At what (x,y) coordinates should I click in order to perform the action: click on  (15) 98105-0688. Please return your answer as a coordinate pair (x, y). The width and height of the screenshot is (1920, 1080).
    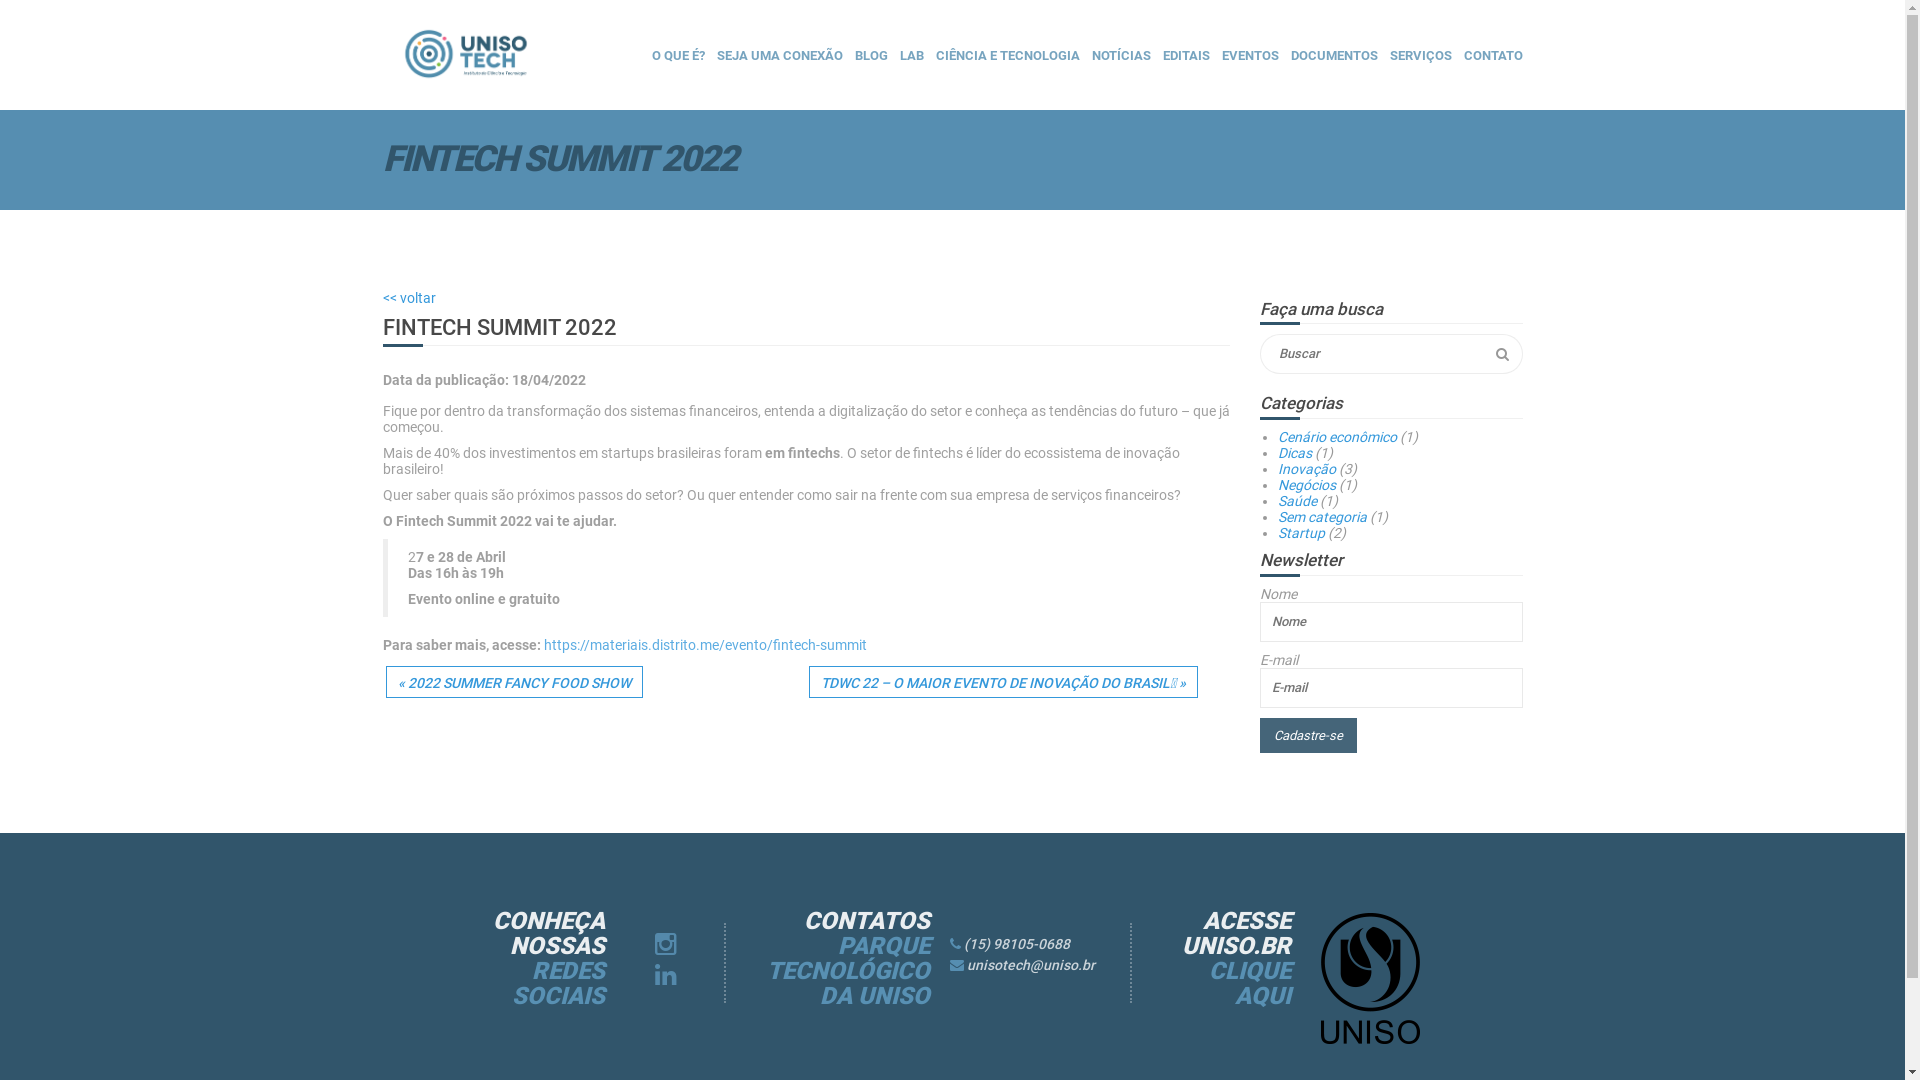
    Looking at the image, I should click on (1016, 944).